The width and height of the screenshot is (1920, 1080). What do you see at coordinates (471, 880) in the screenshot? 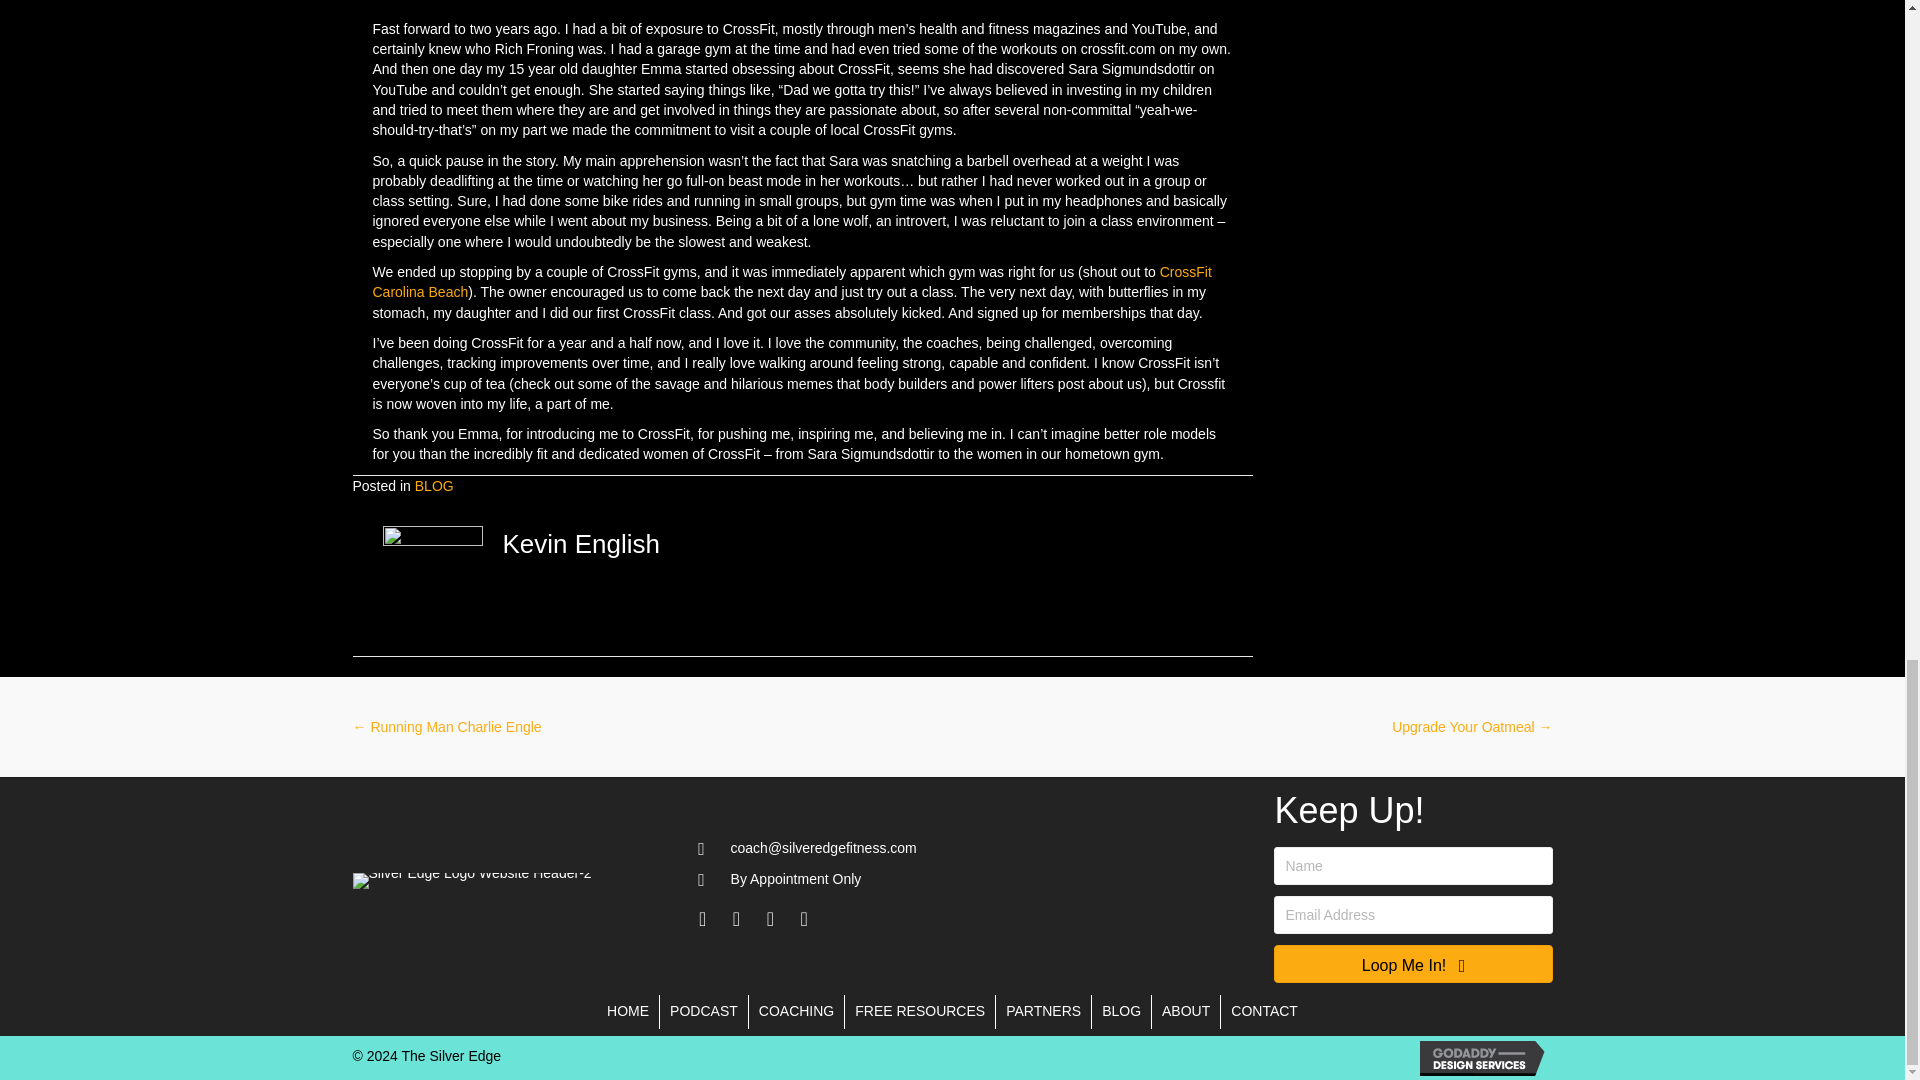
I see `Silver Edge Logo Website Header-2` at bounding box center [471, 880].